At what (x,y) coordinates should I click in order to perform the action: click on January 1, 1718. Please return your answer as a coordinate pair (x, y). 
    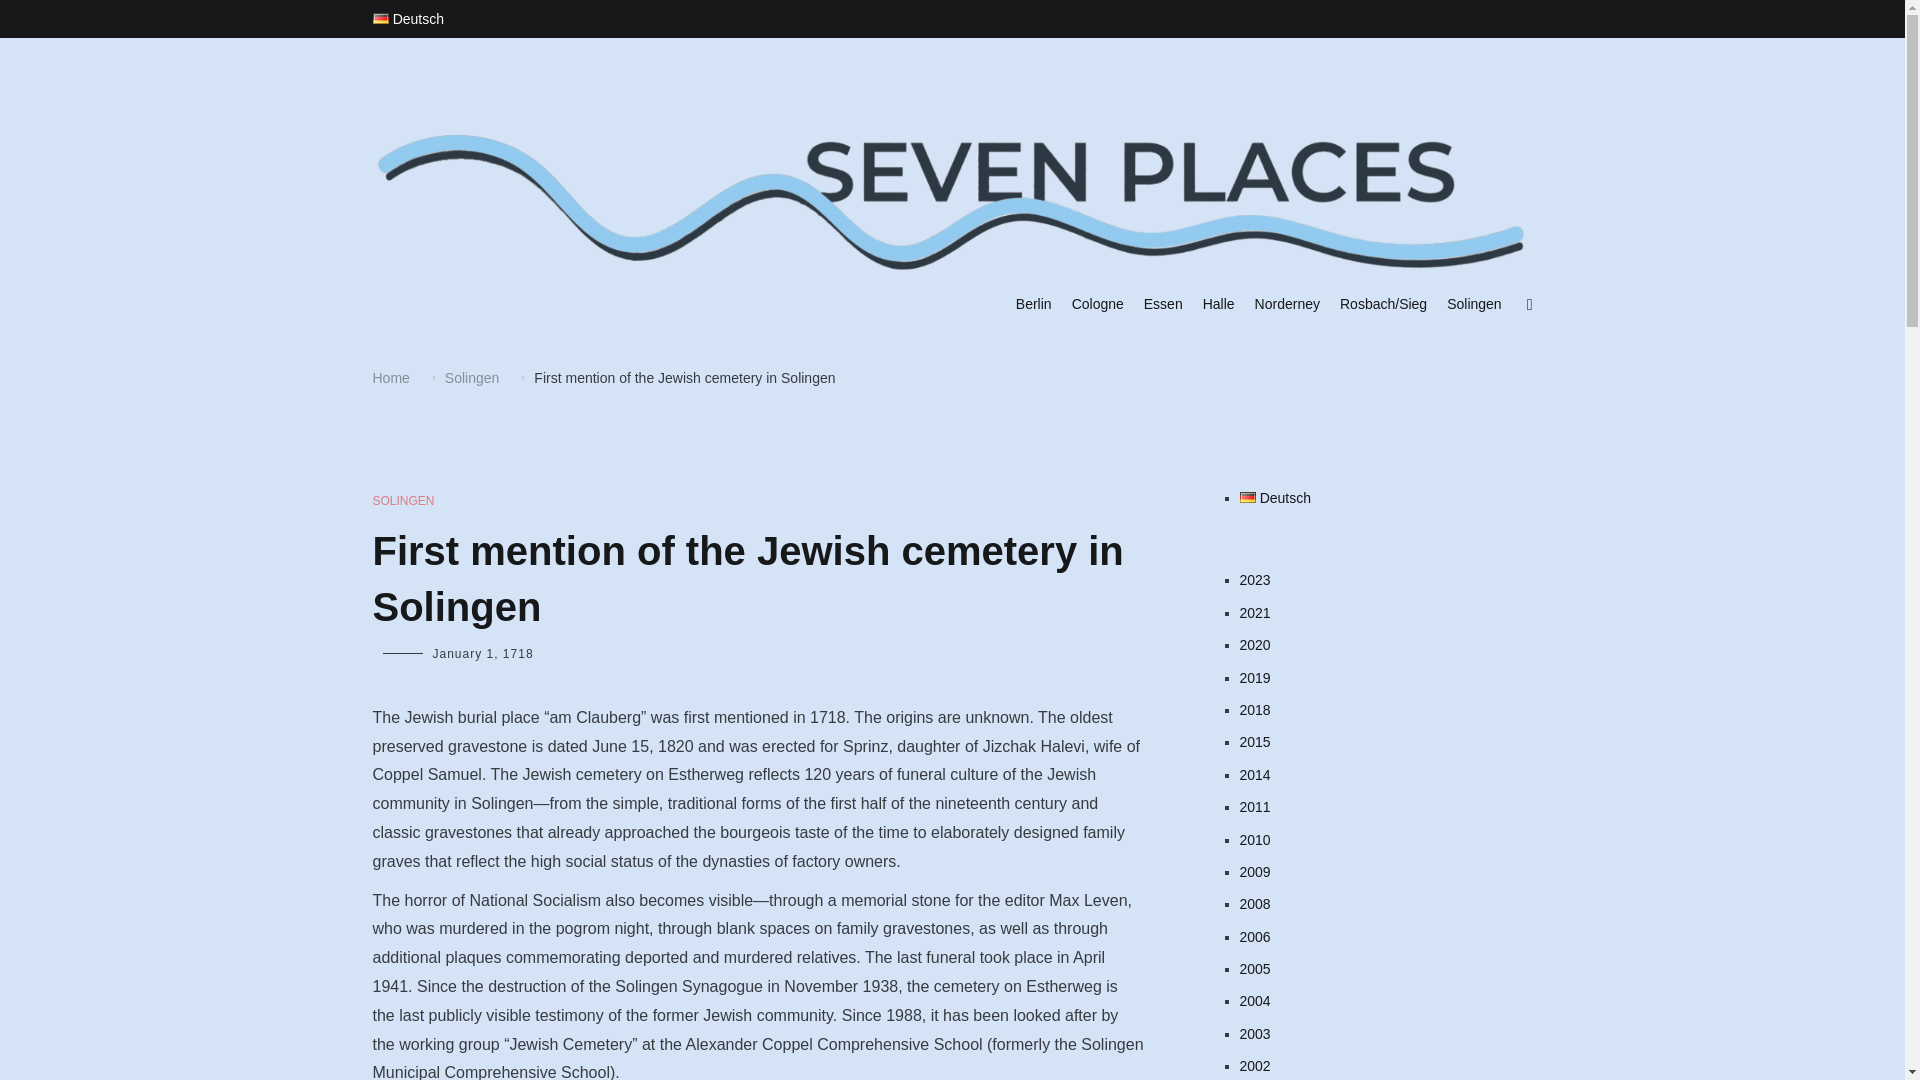
    Looking at the image, I should click on (482, 653).